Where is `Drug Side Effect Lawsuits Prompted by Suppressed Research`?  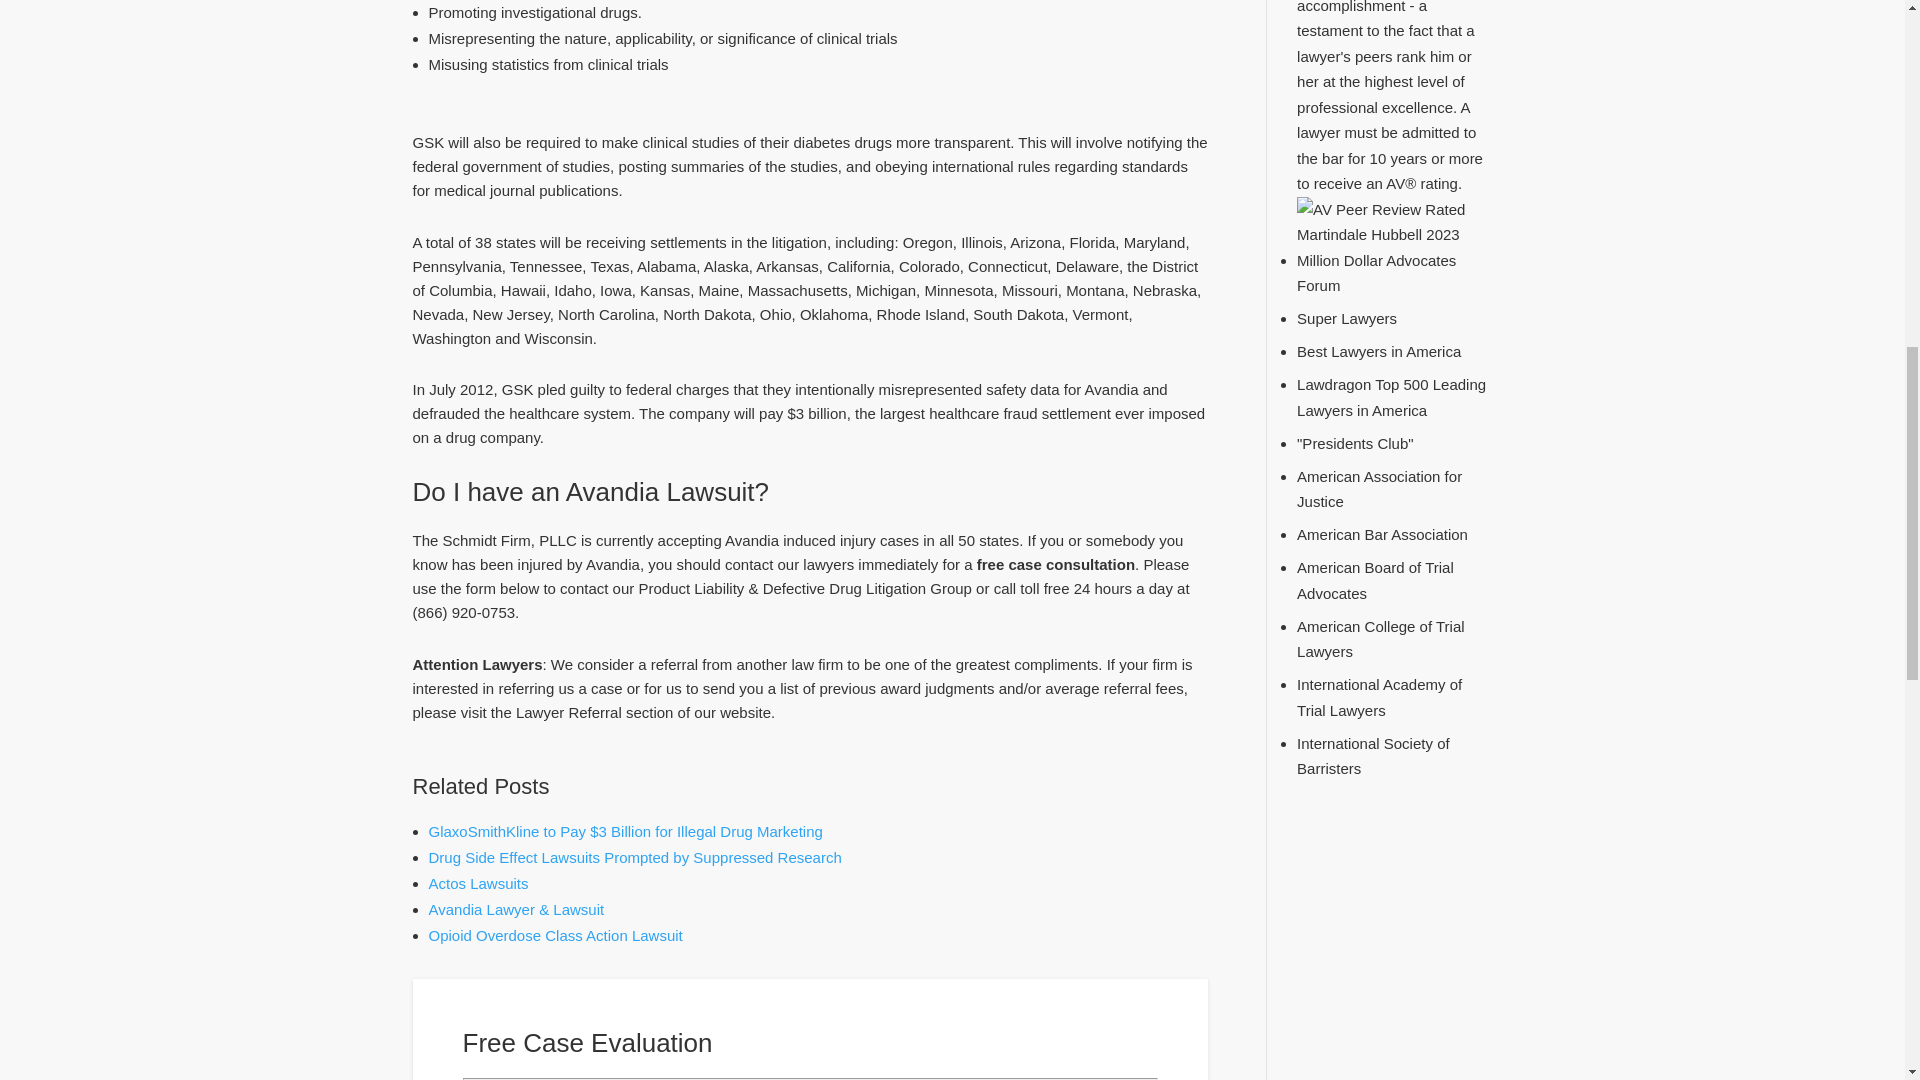
Drug Side Effect Lawsuits Prompted by Suppressed Research is located at coordinates (634, 857).